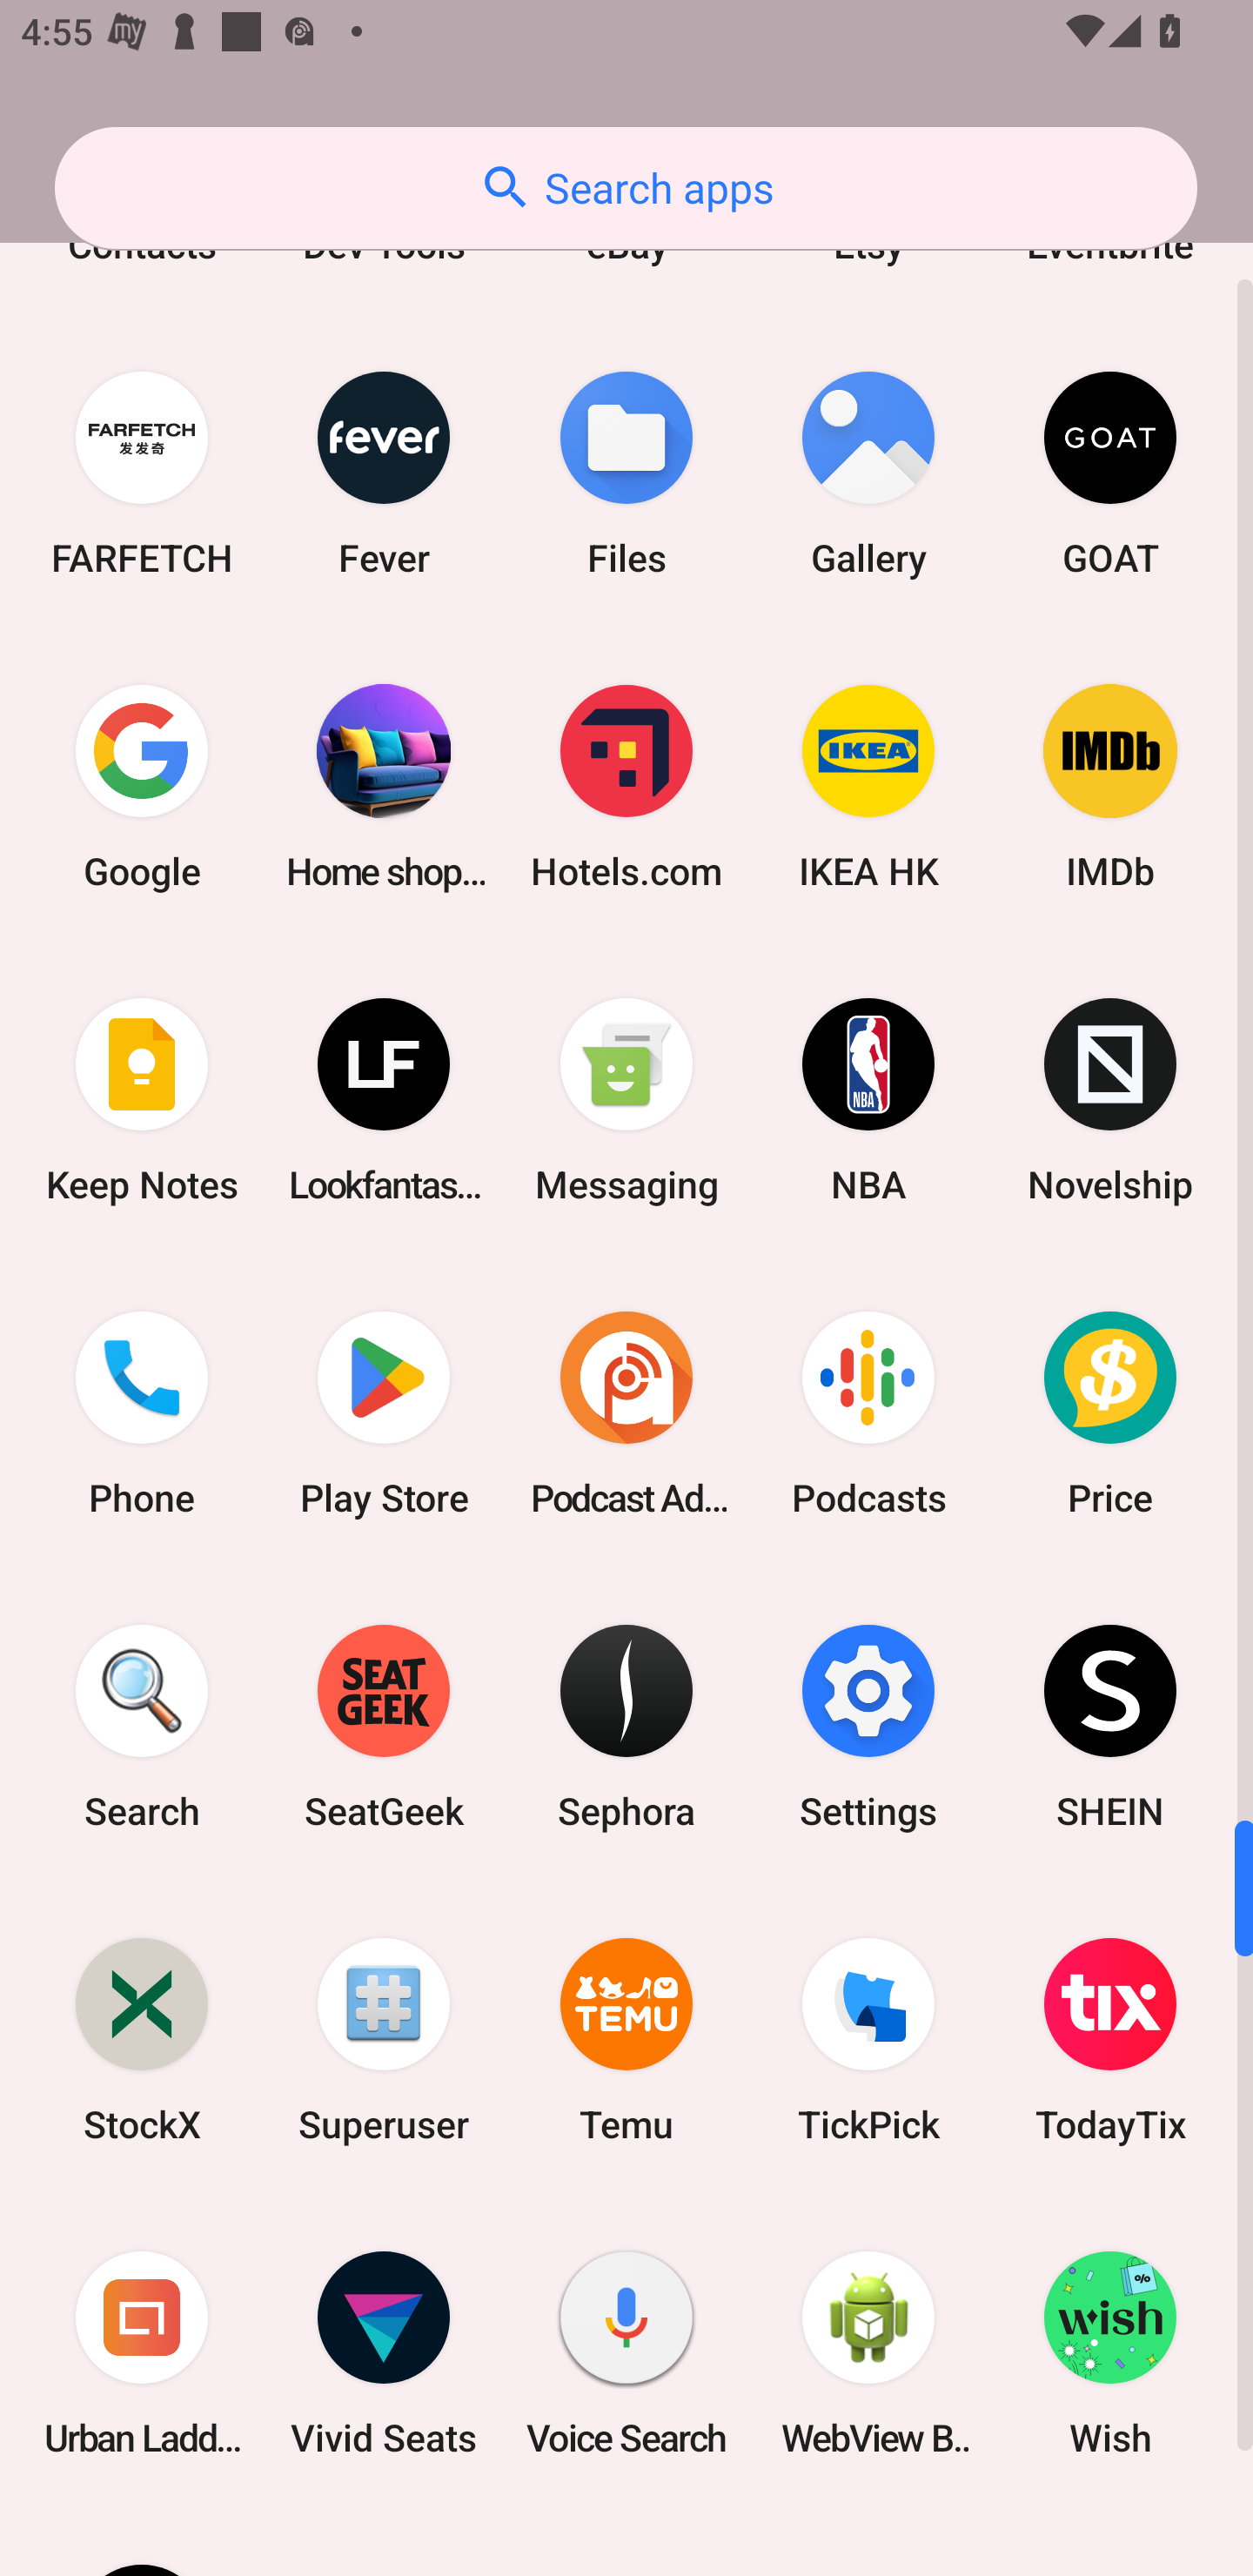  What do you see at coordinates (868, 787) in the screenshot?
I see `IKEA HK` at bounding box center [868, 787].